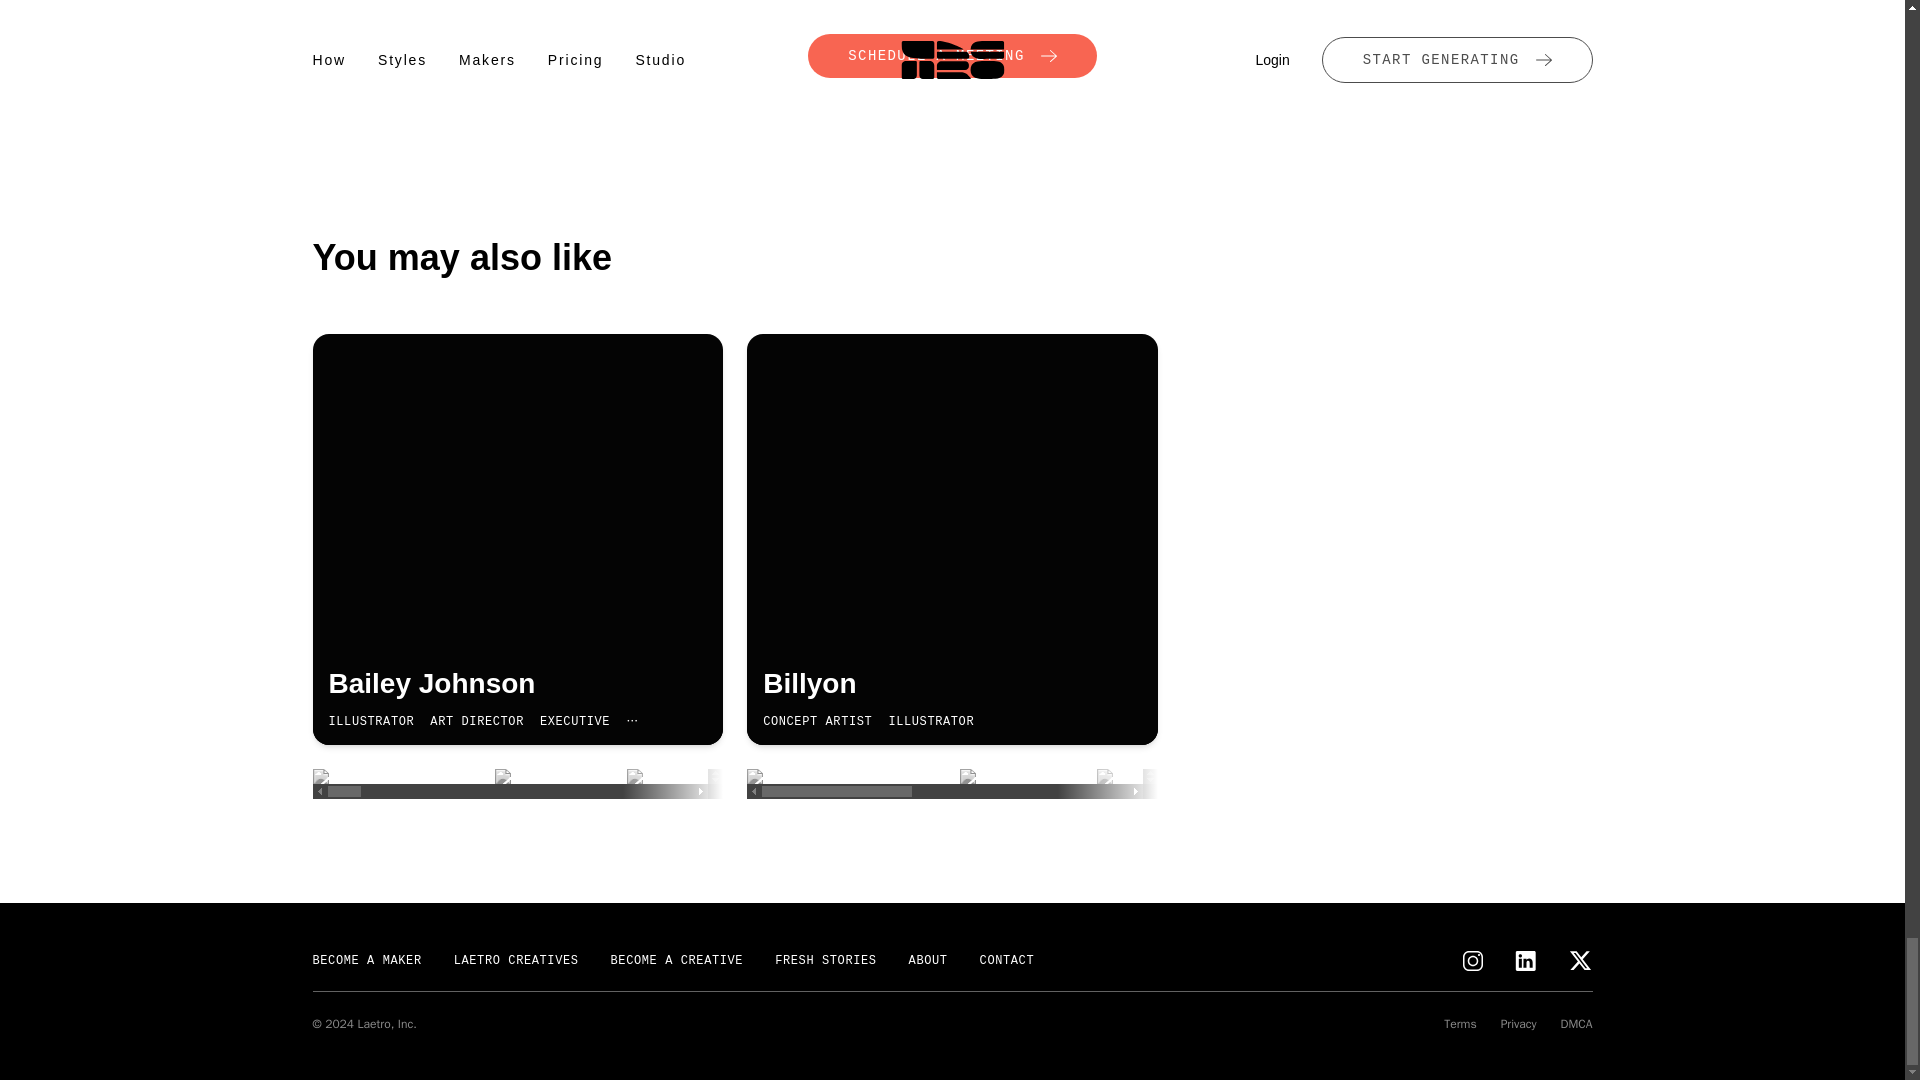 This screenshot has height=1080, width=1920. What do you see at coordinates (1576, 1024) in the screenshot?
I see `Bailey Johnson` at bounding box center [1576, 1024].